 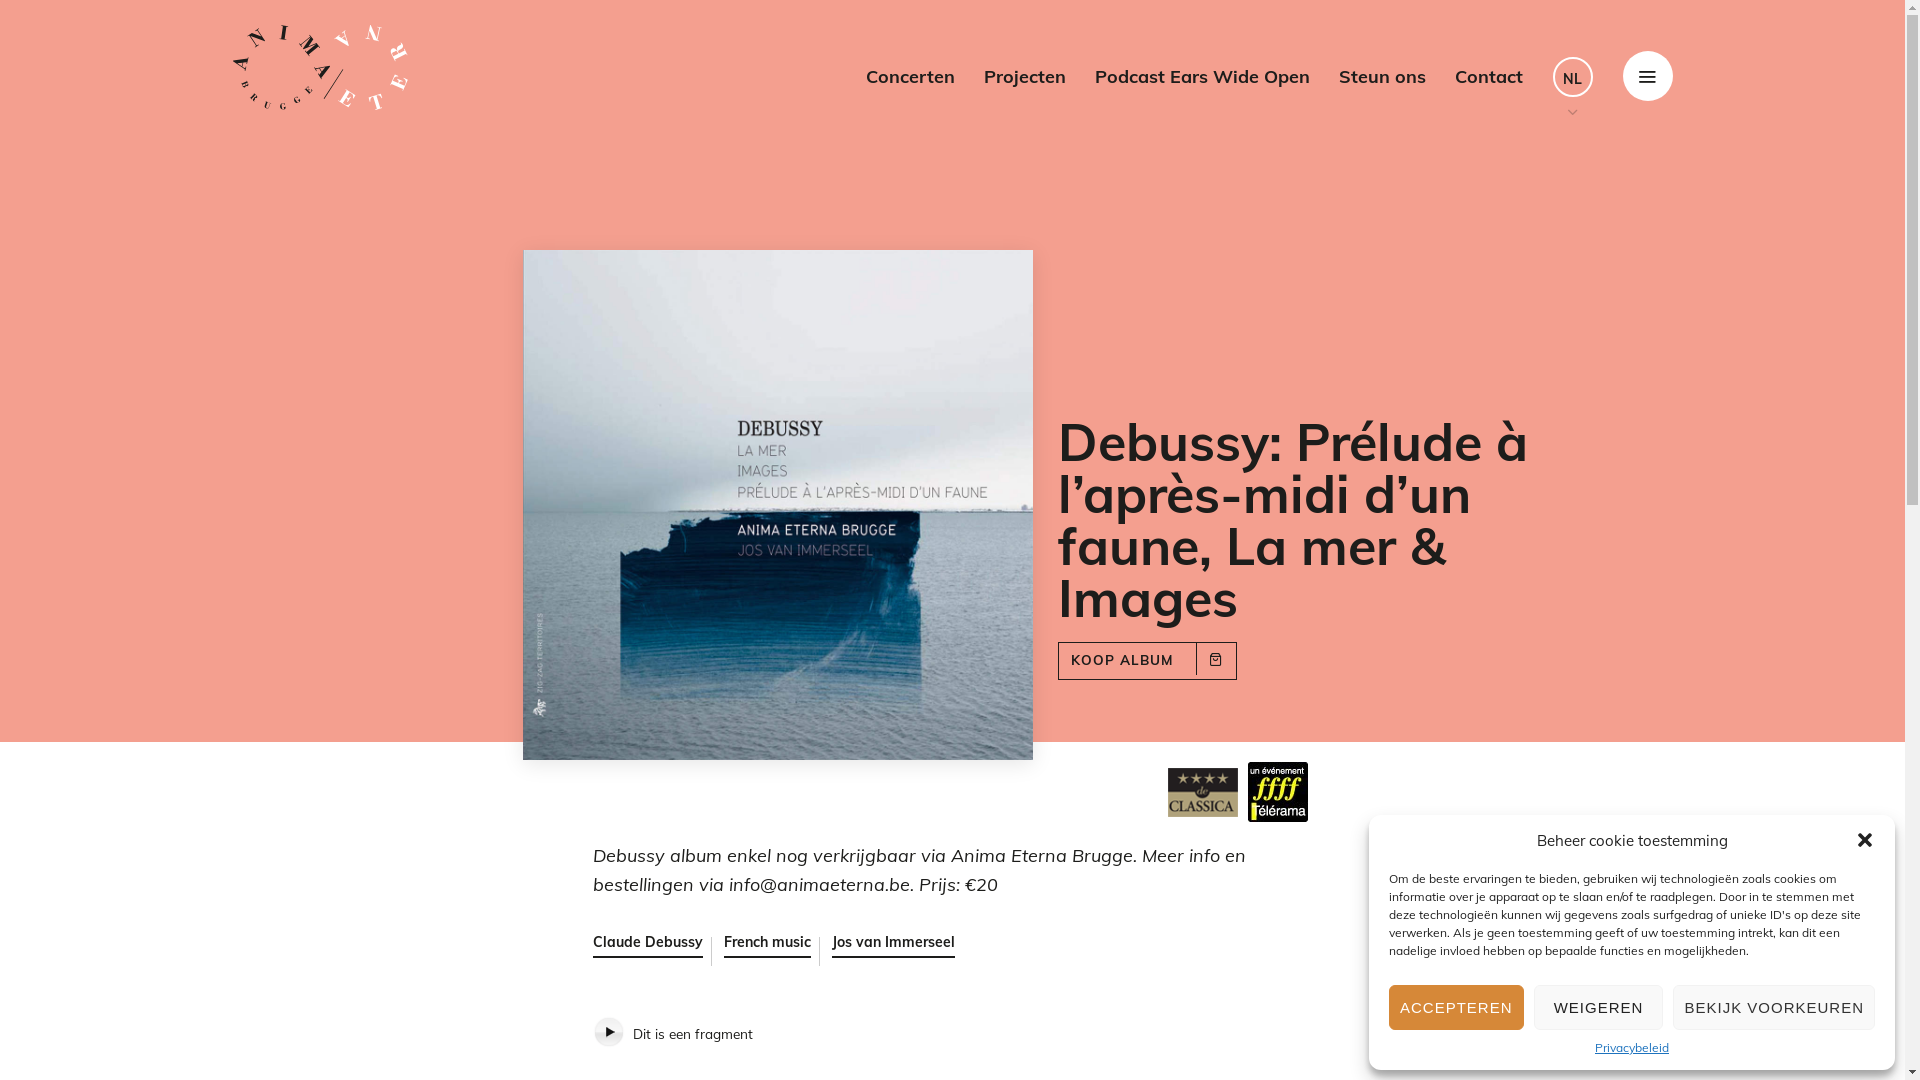 What do you see at coordinates (1774, 1008) in the screenshot?
I see `BEKIJK VOORKEUREN` at bounding box center [1774, 1008].